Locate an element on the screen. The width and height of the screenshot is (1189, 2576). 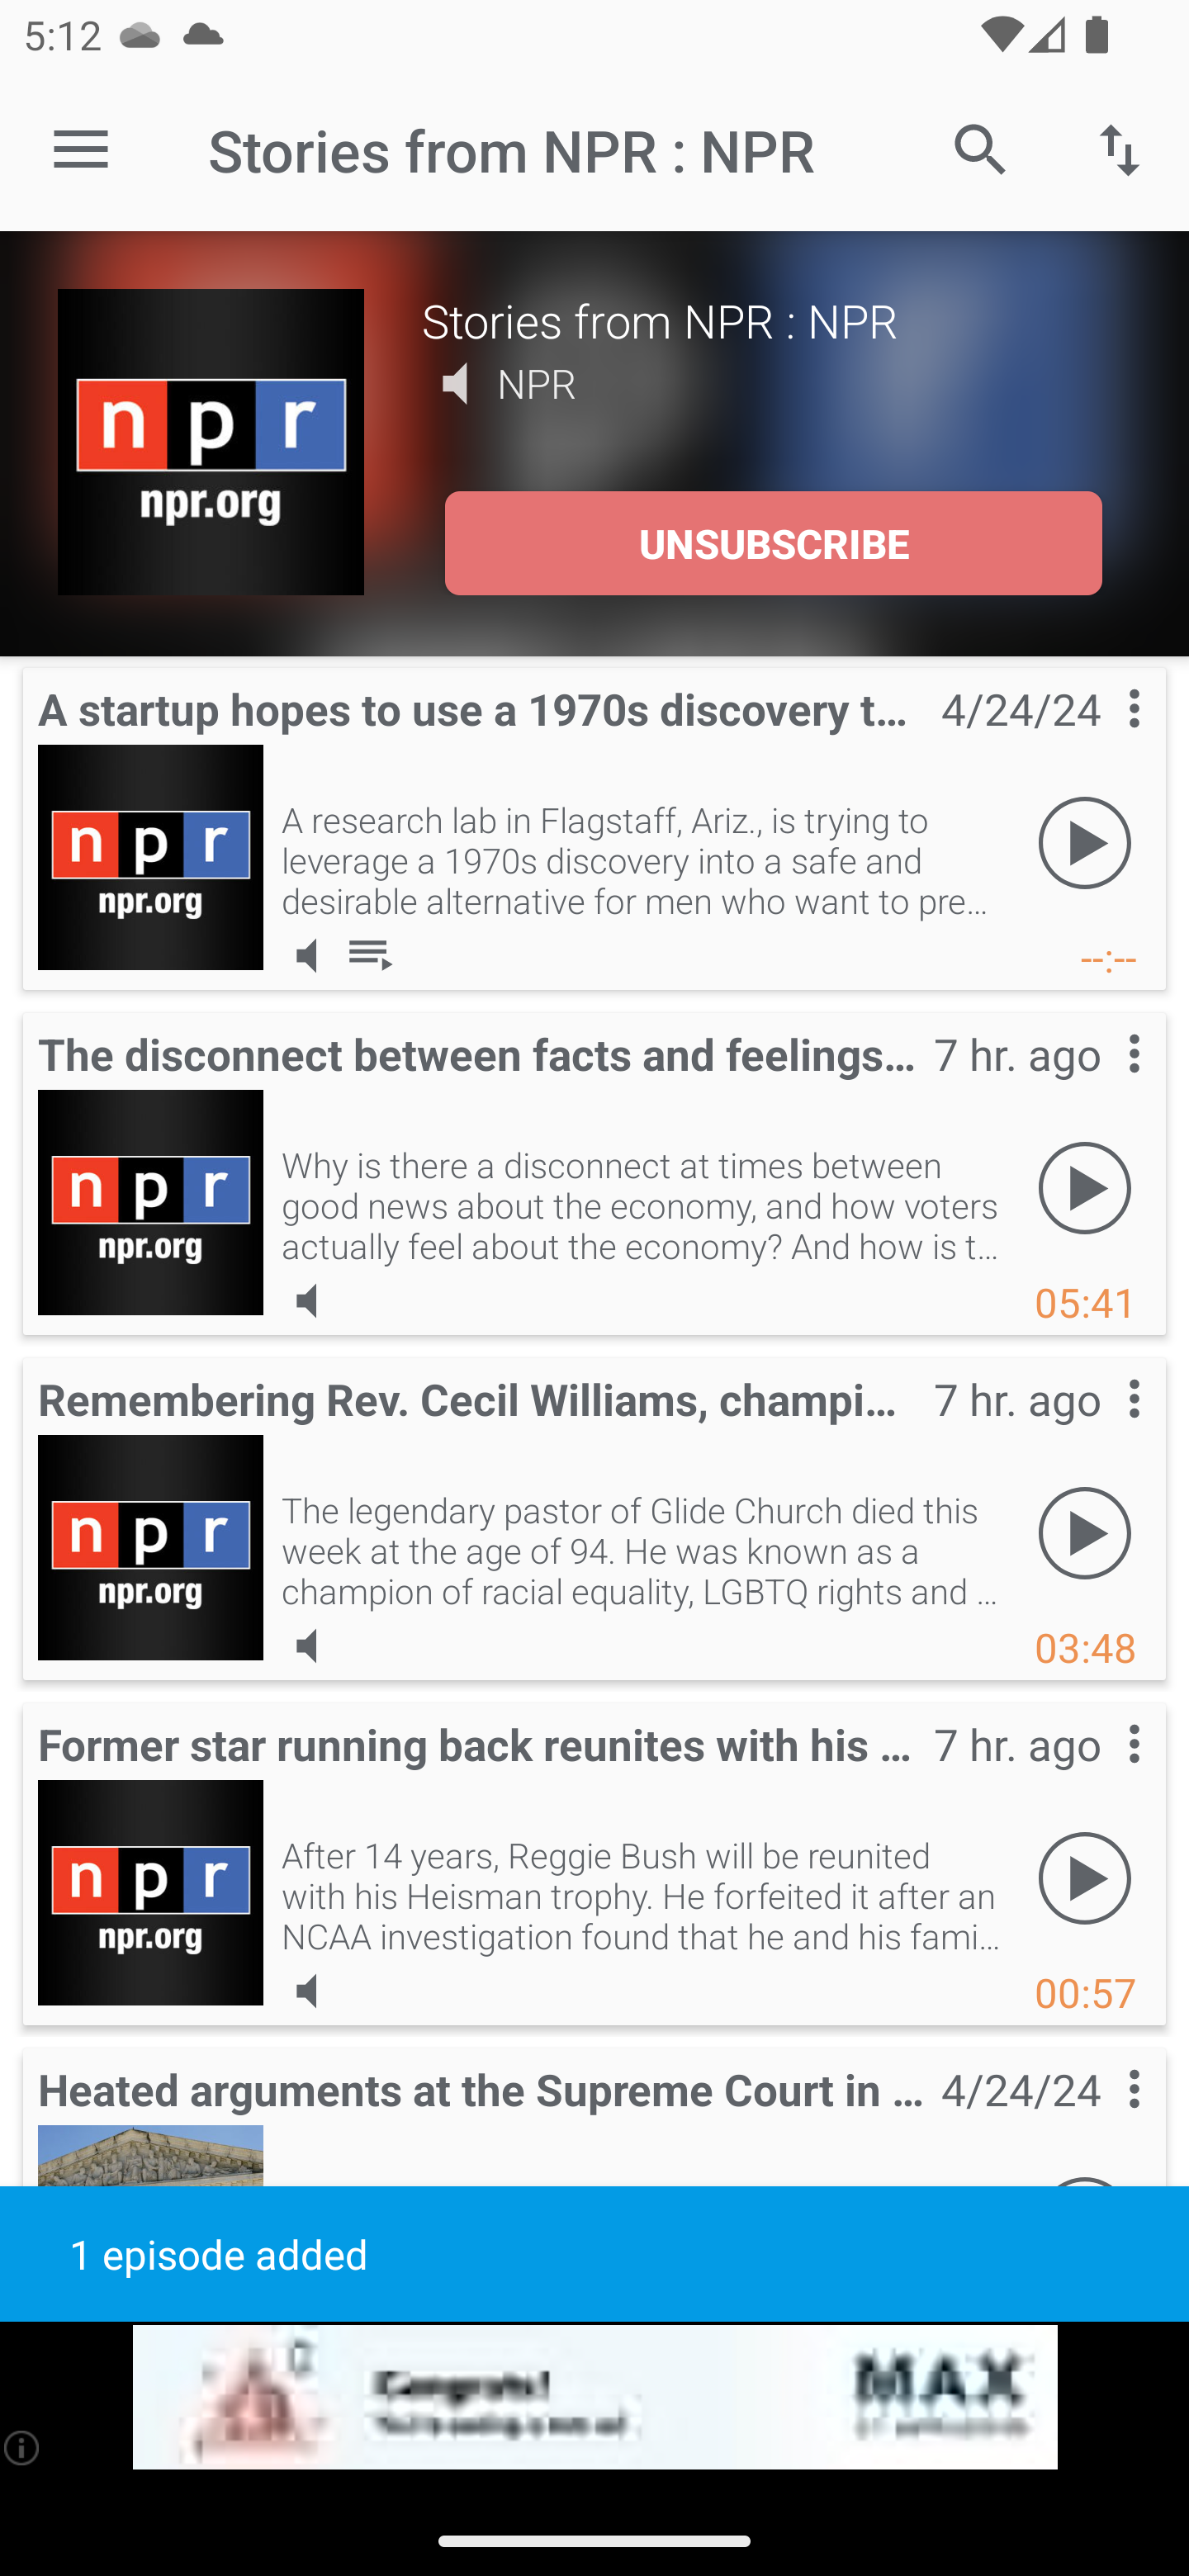
Play is located at coordinates (1085, 1879).